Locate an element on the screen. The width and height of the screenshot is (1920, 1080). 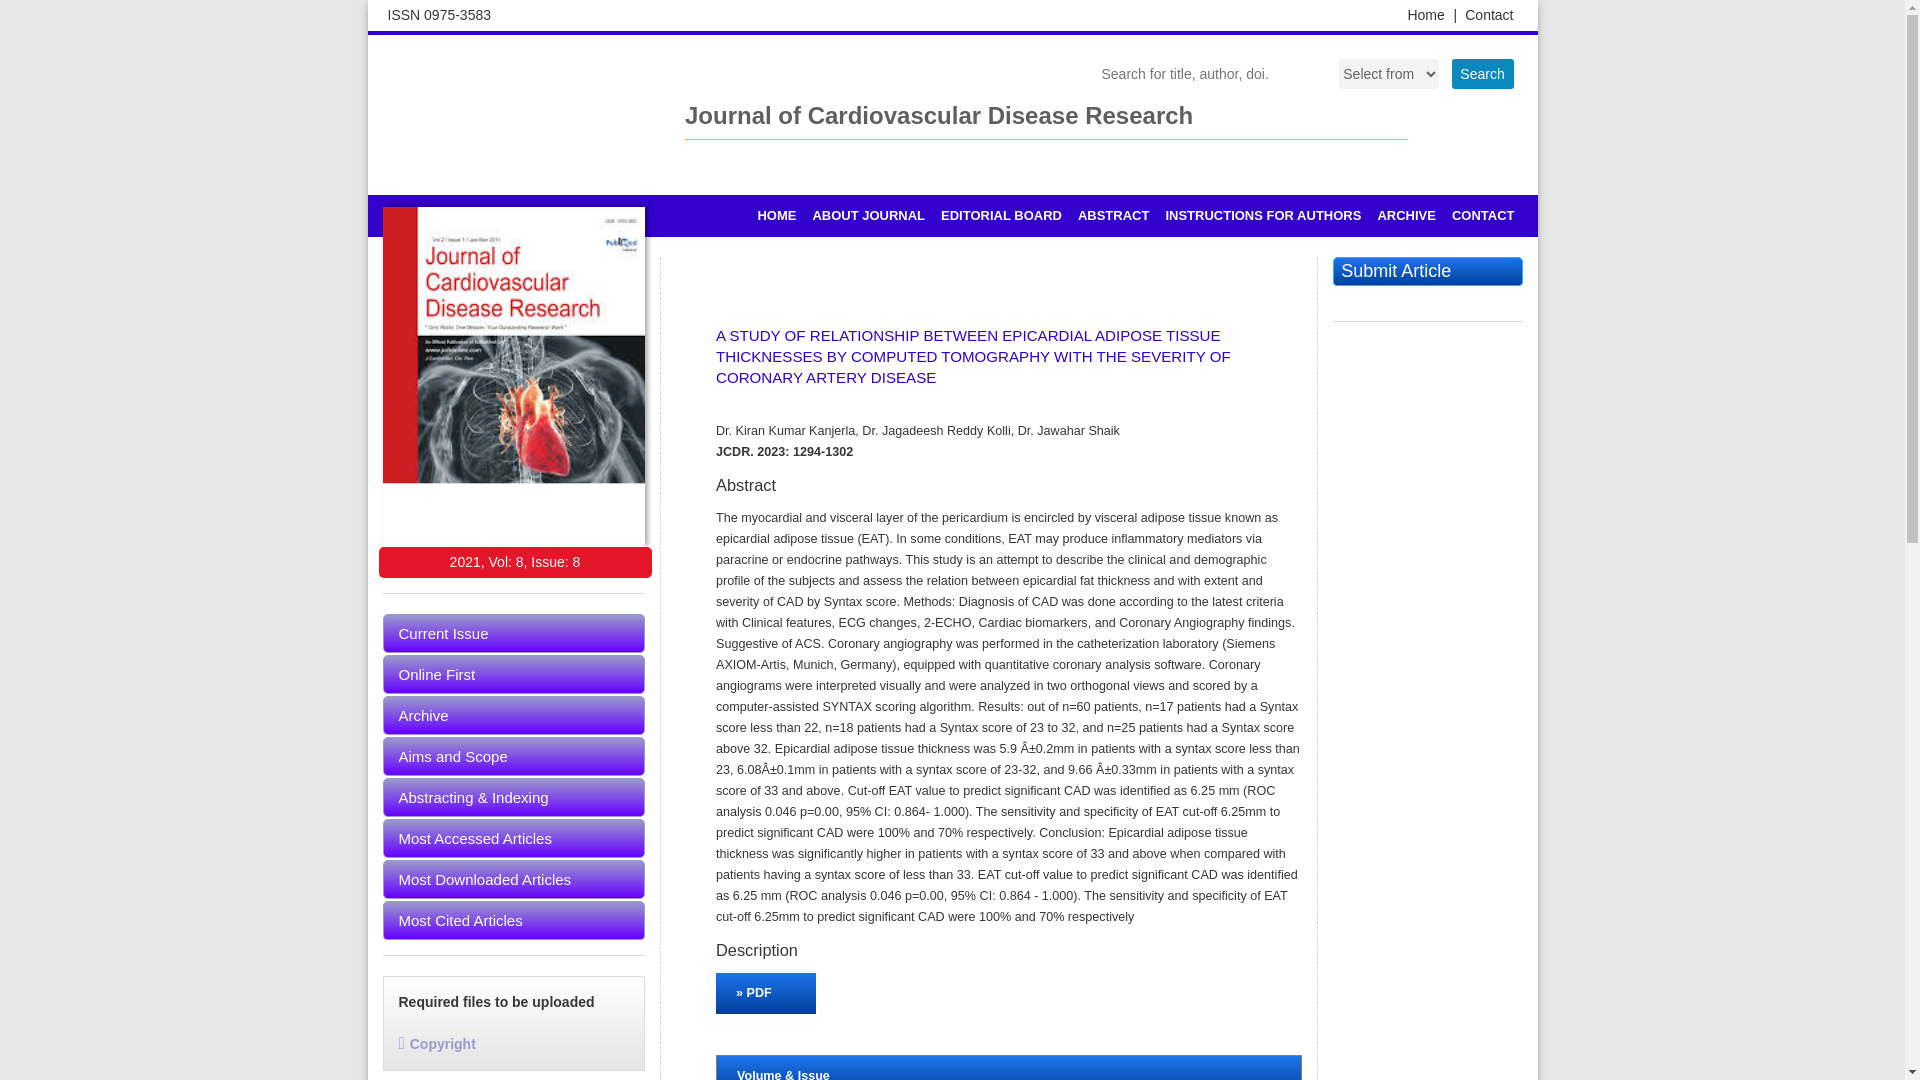
Most Cited Articles is located at coordinates (514, 920).